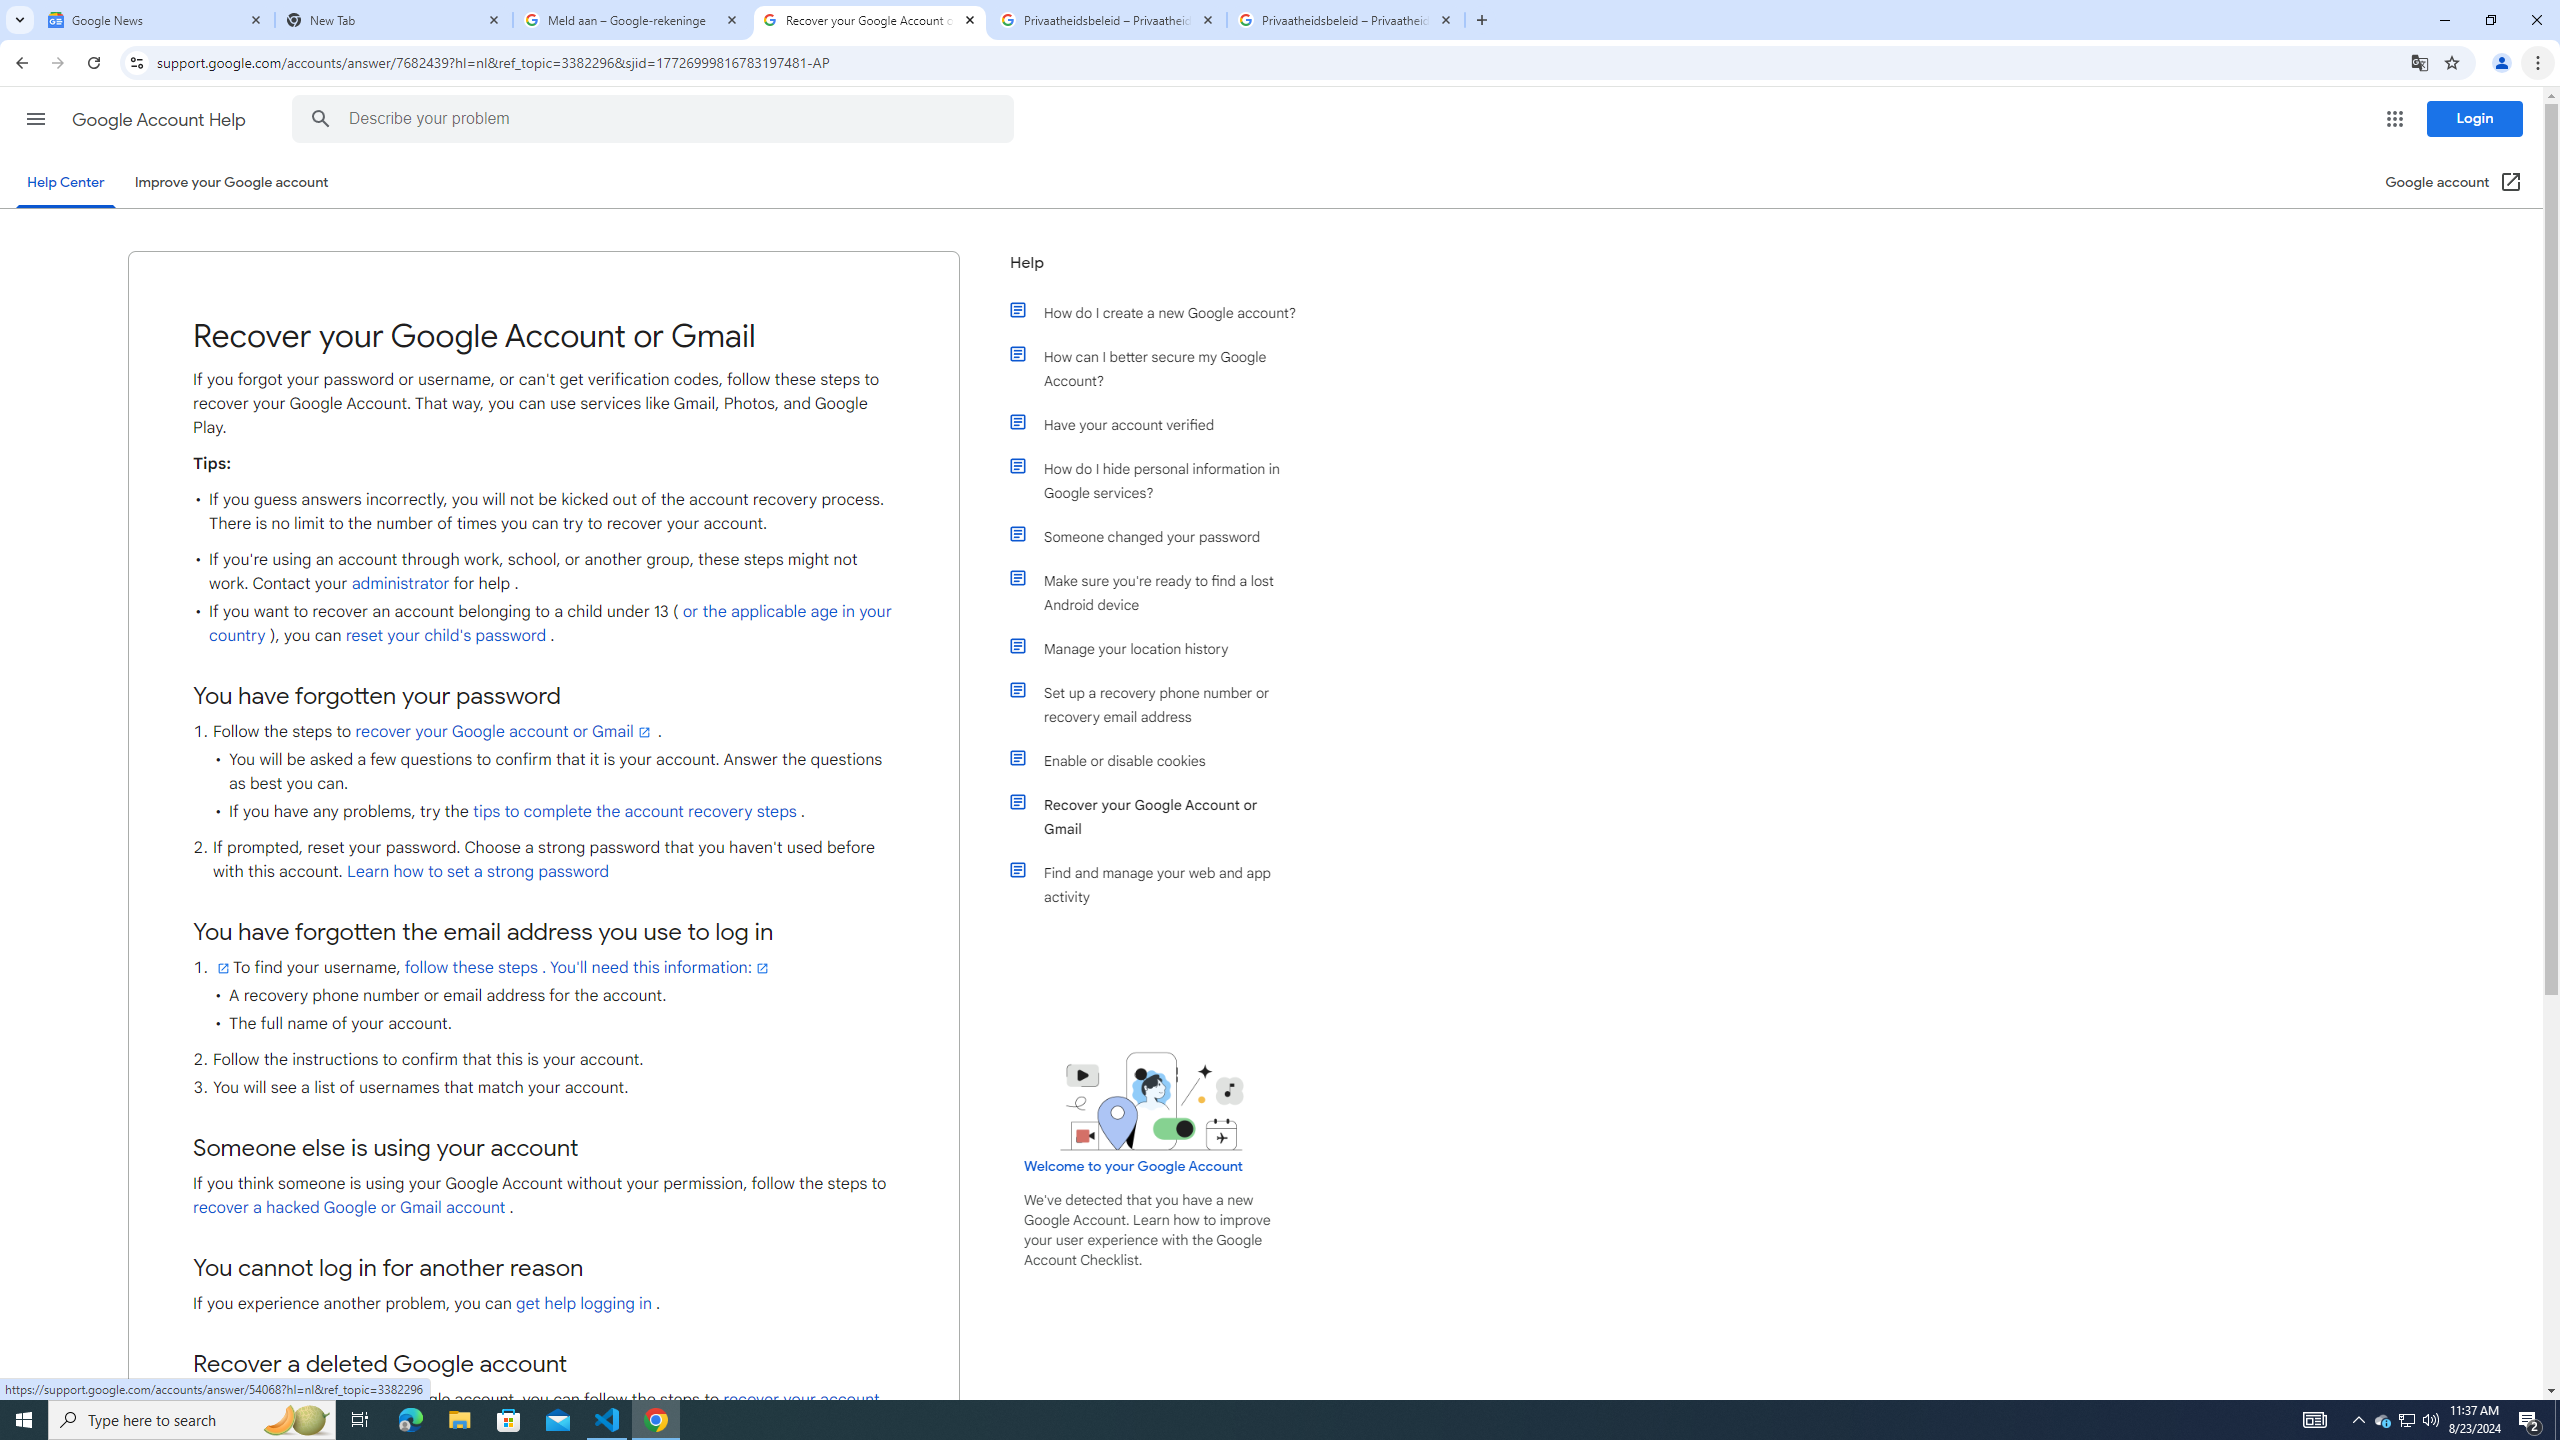  I want to click on Find and manage your web and app activity, so click(1163, 884).